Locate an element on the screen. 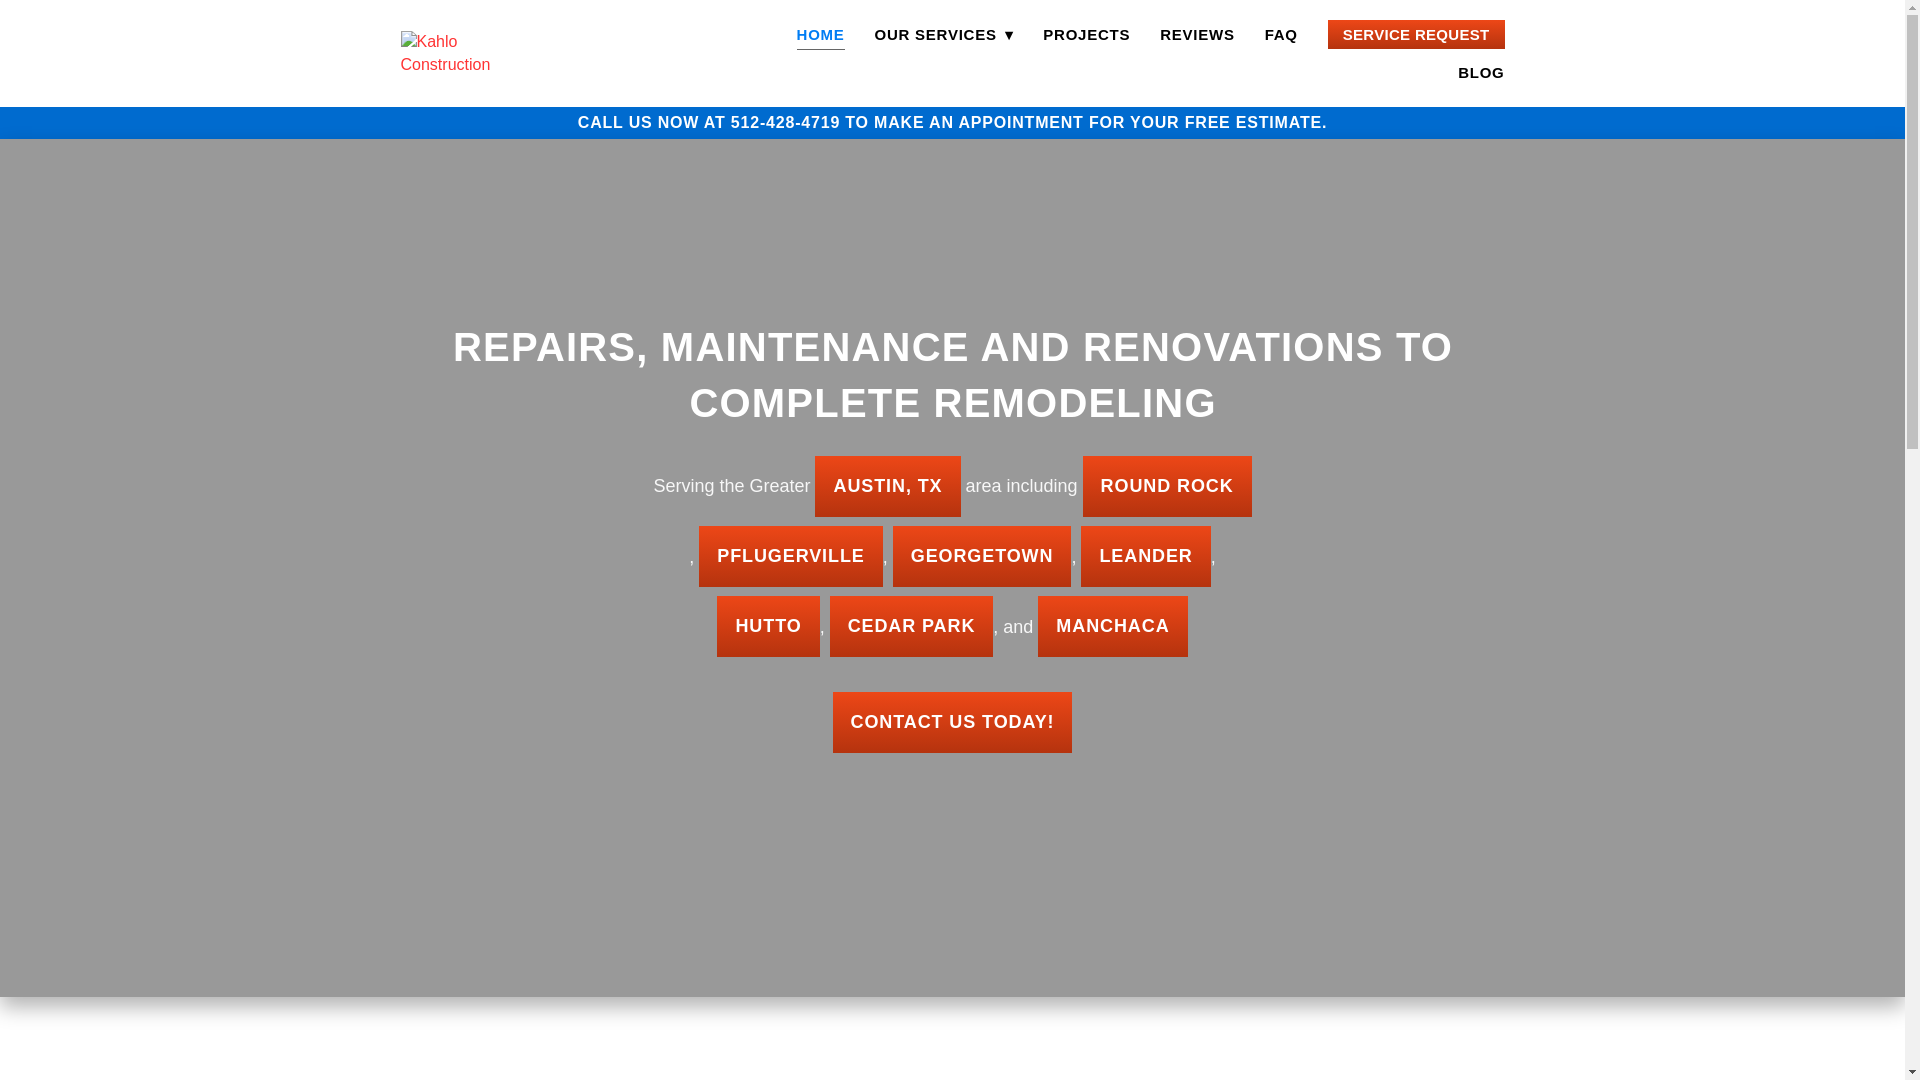 The image size is (1920, 1080). REVIEWS is located at coordinates (1196, 34).